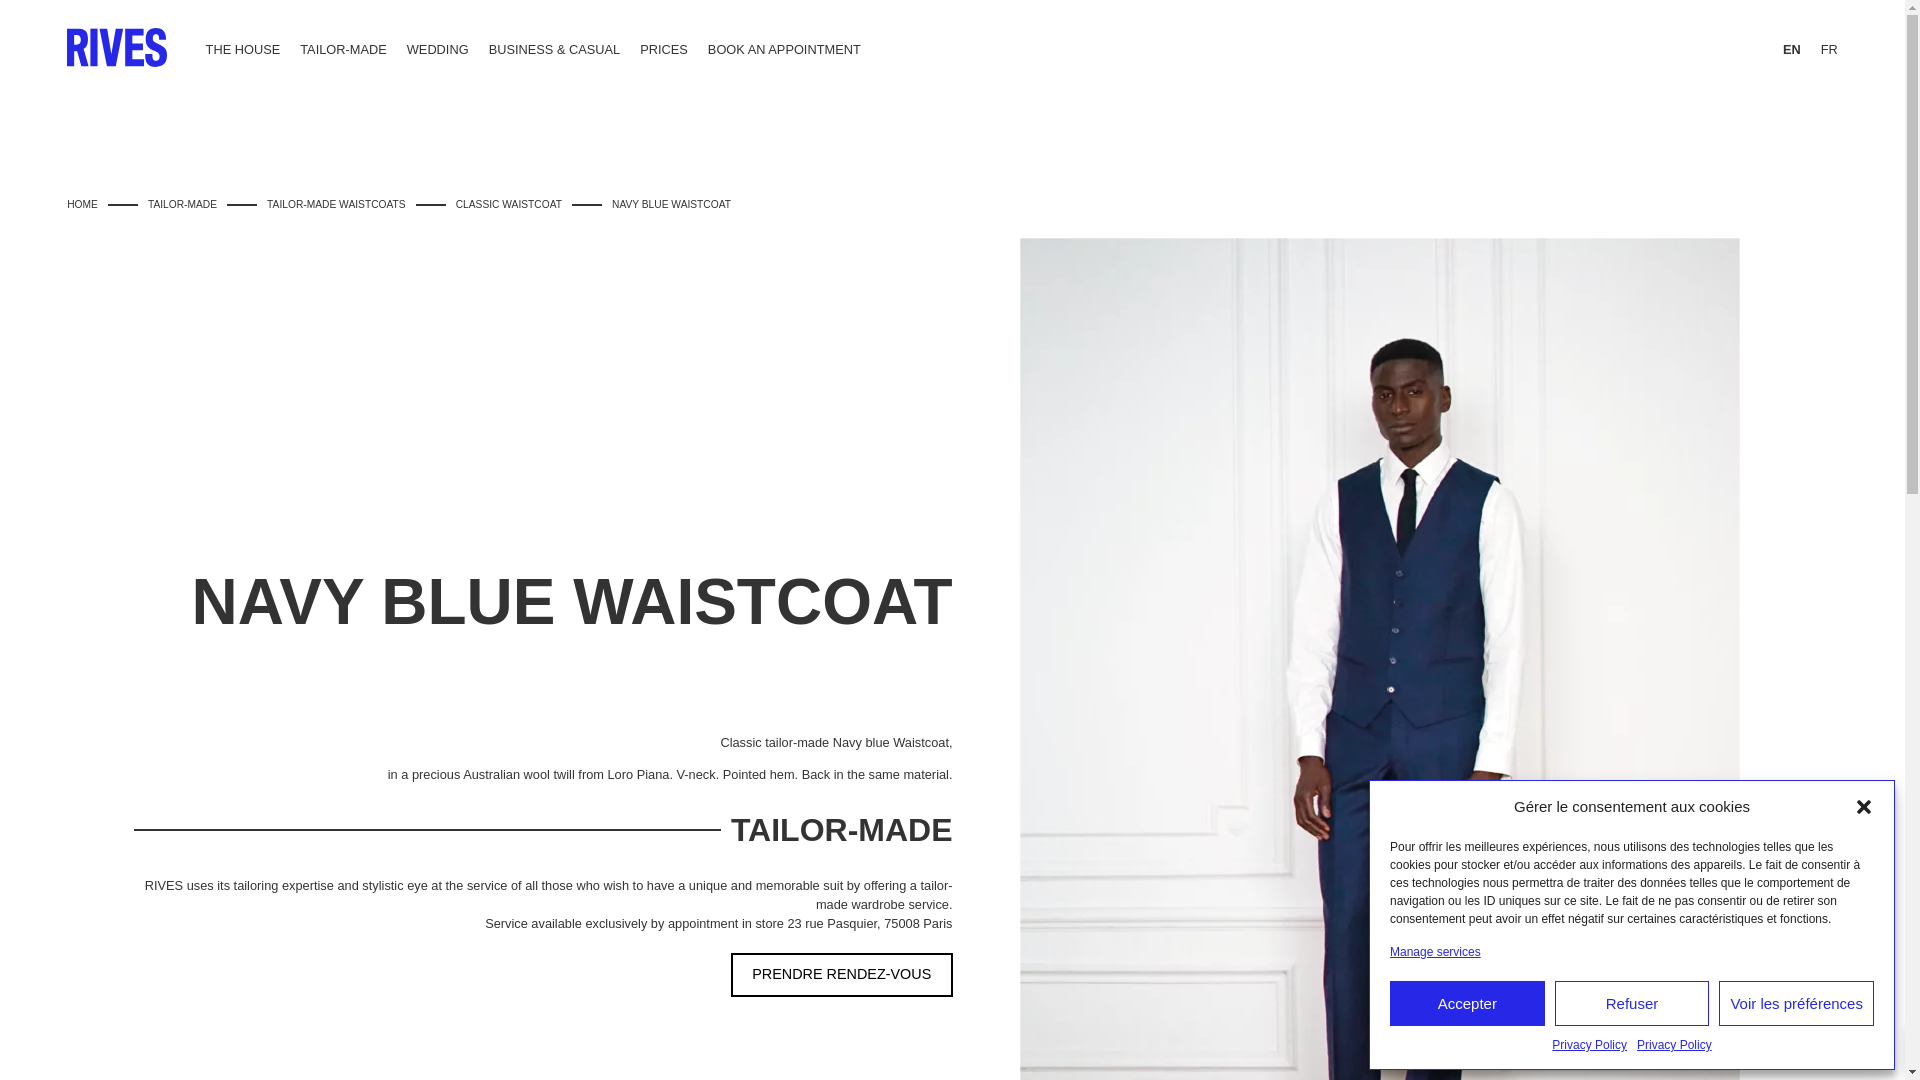 This screenshot has height=1080, width=1920. What do you see at coordinates (794, 49) in the screenshot?
I see `BOOK AN APPOINTMENT` at bounding box center [794, 49].